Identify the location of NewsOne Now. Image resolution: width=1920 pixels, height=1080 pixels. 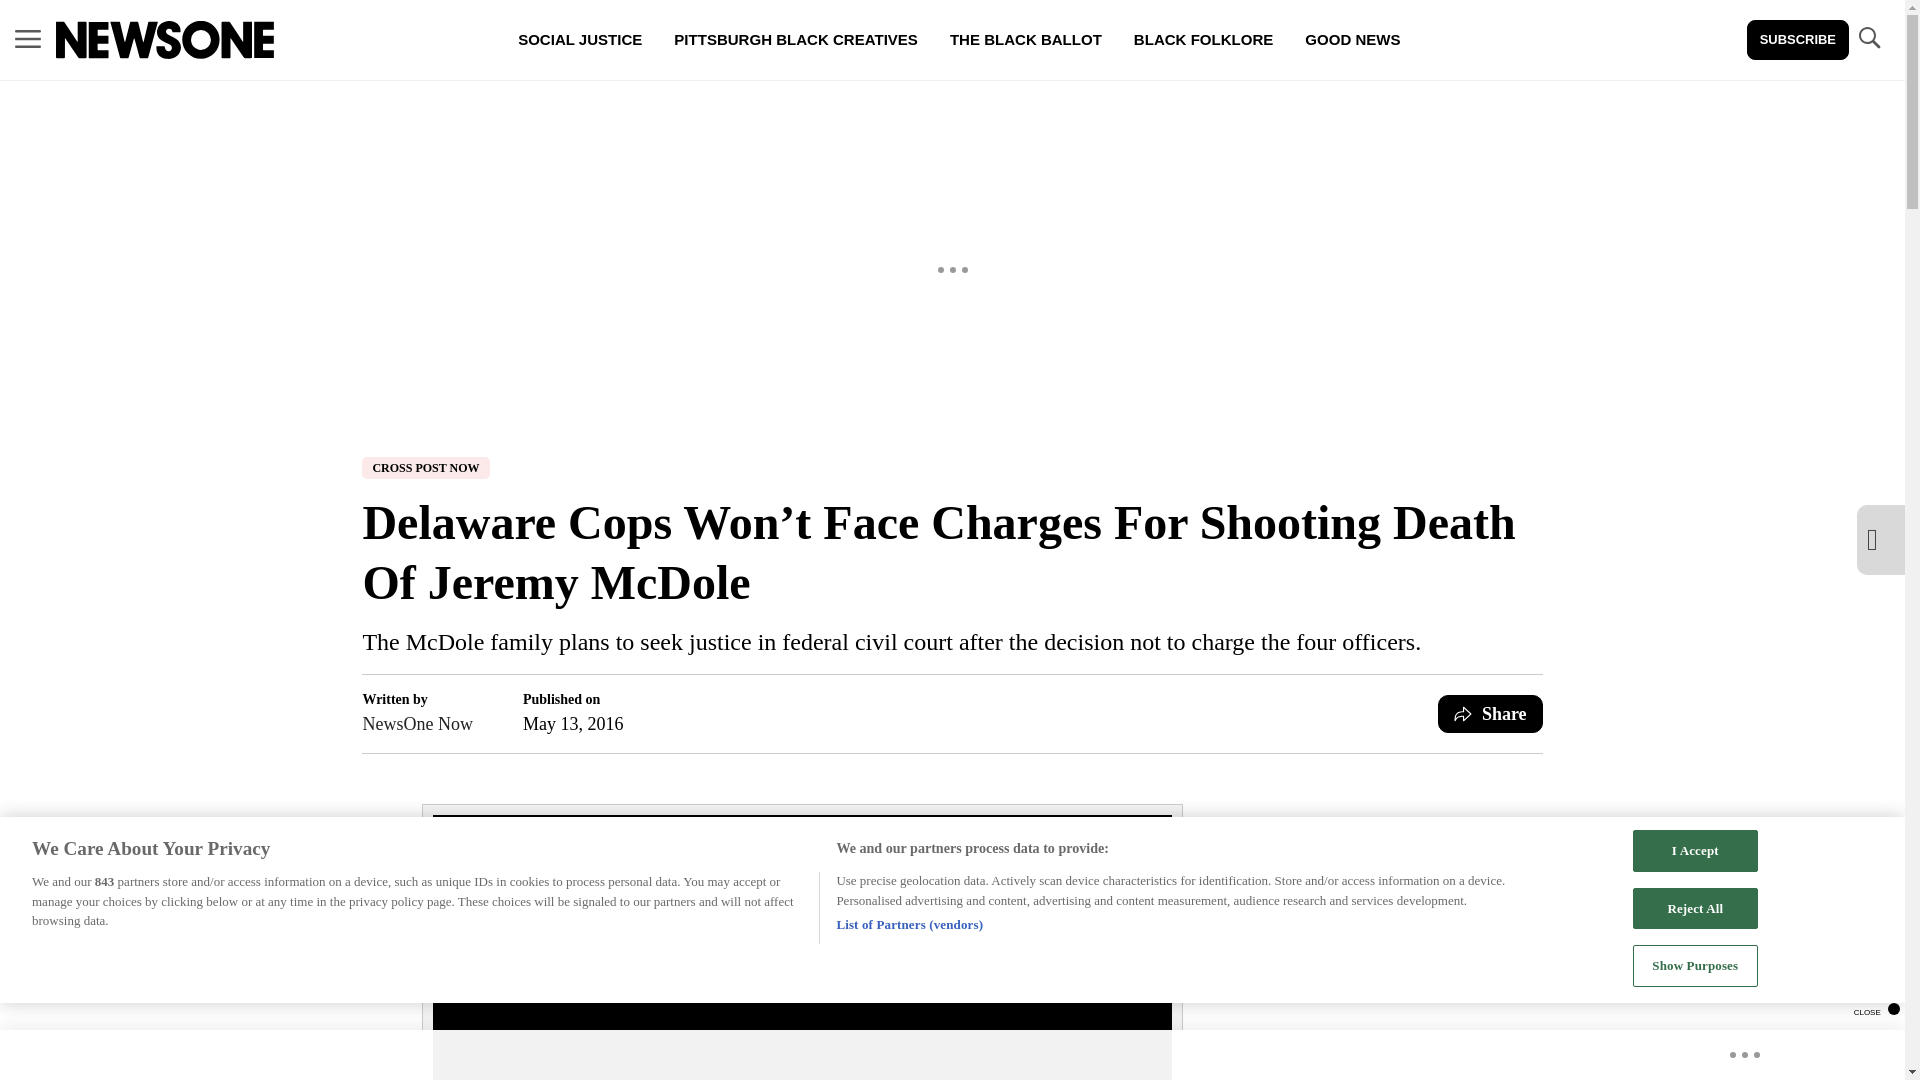
(417, 723).